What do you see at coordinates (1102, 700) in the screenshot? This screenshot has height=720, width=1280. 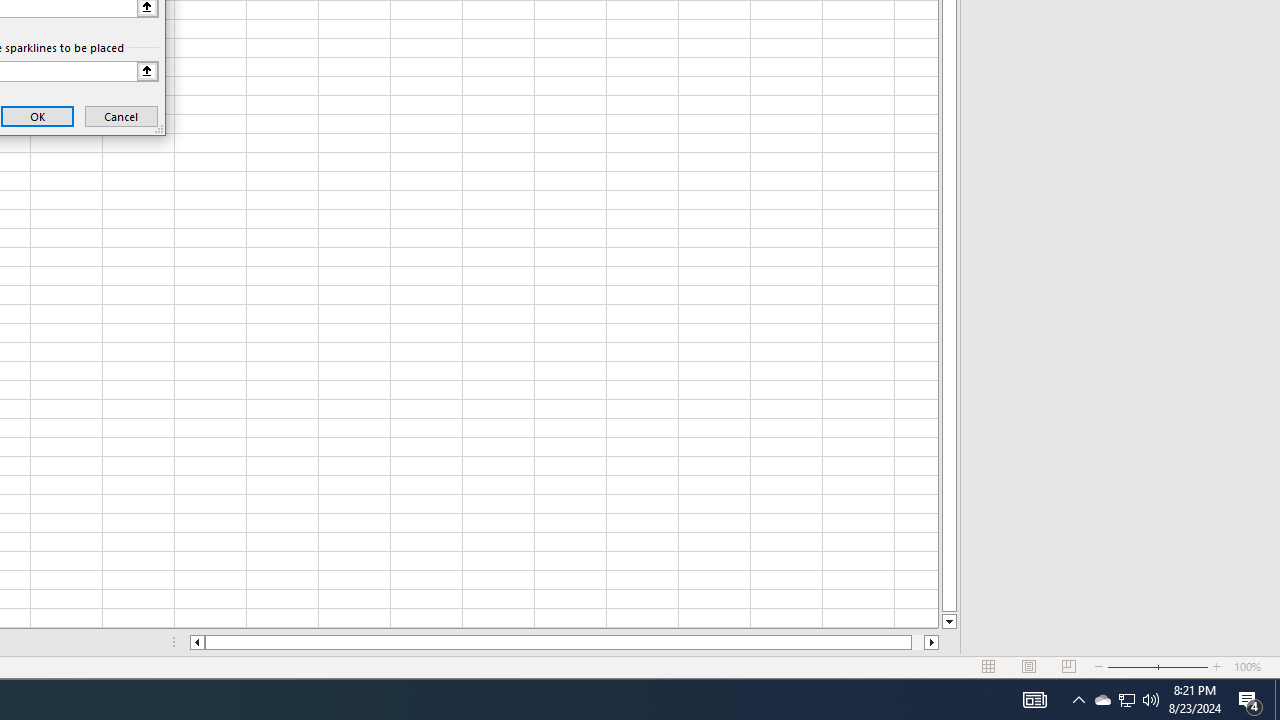 I see `Q2790: 100%` at bounding box center [1102, 700].